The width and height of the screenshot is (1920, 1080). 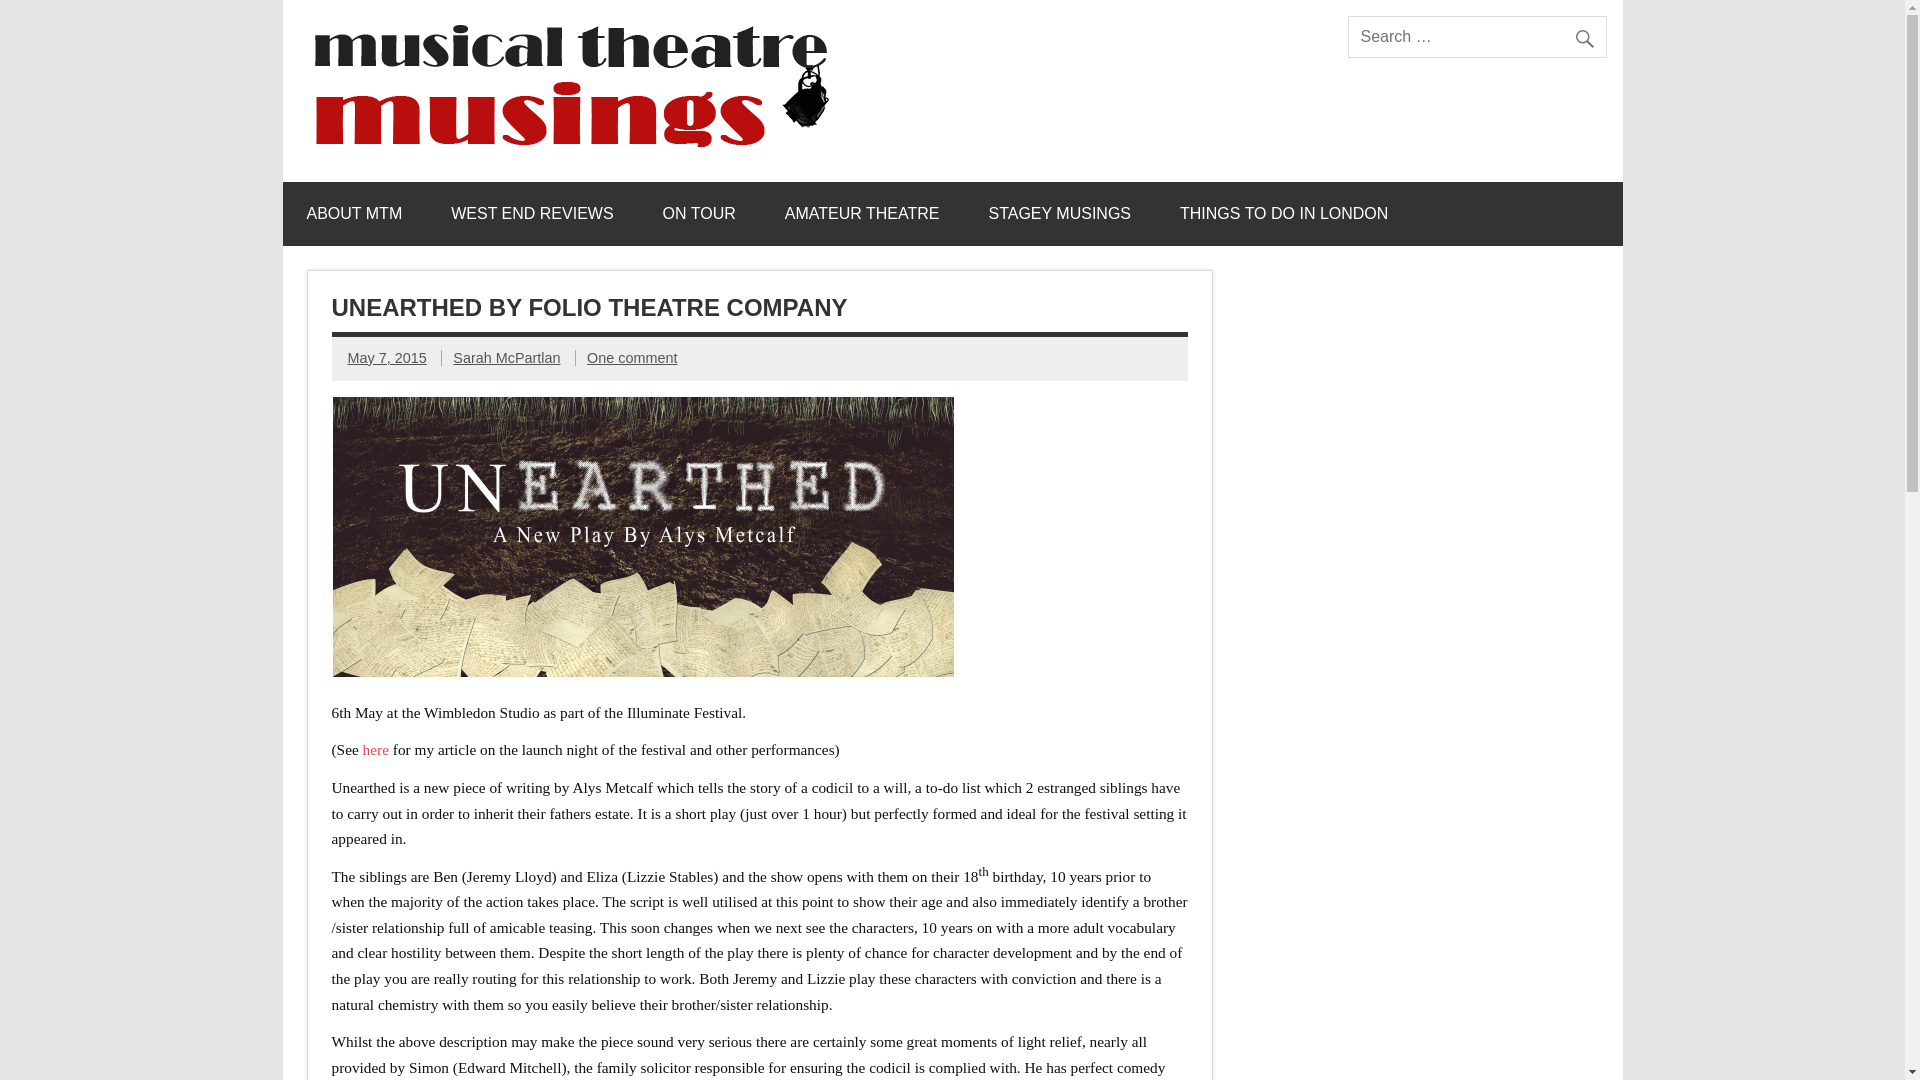 I want to click on View all posts by Sarah McPartlan, so click(x=506, y=358).